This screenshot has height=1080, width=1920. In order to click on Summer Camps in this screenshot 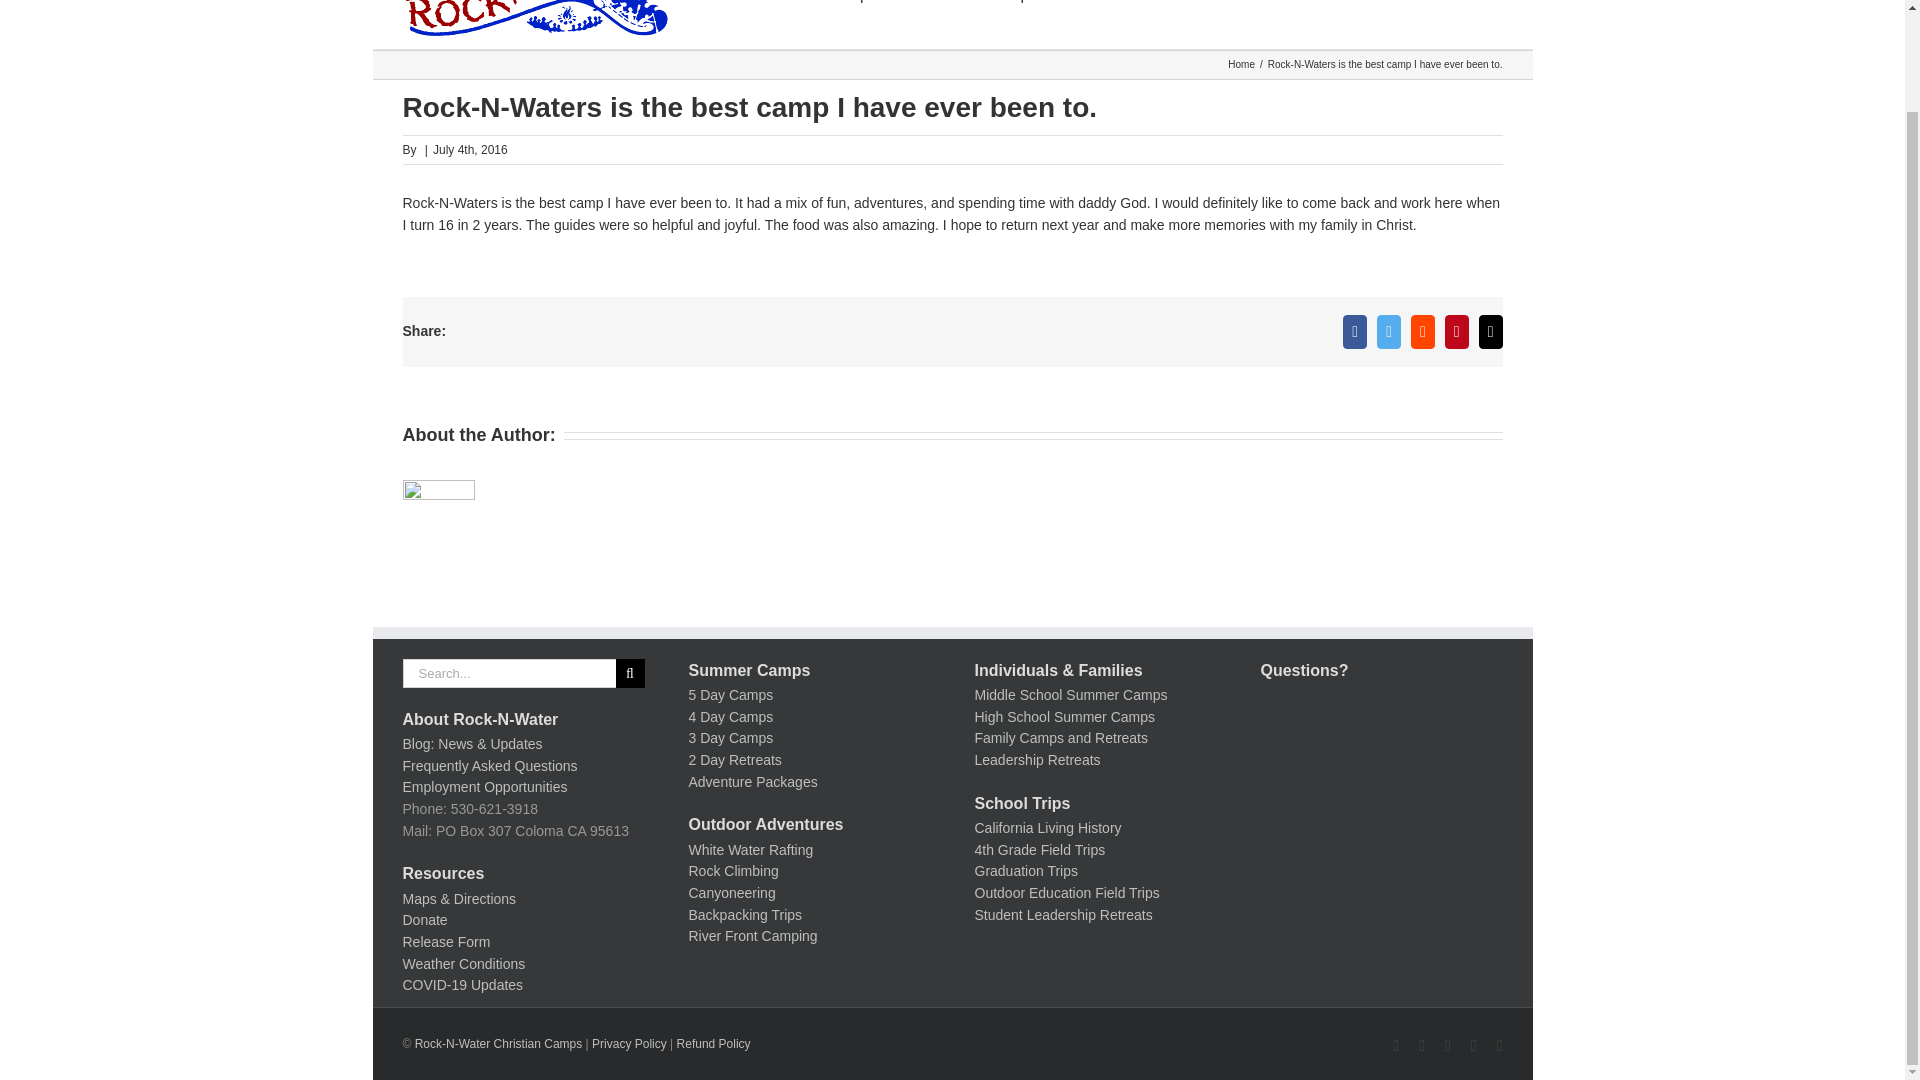, I will do `click(980, 24)`.